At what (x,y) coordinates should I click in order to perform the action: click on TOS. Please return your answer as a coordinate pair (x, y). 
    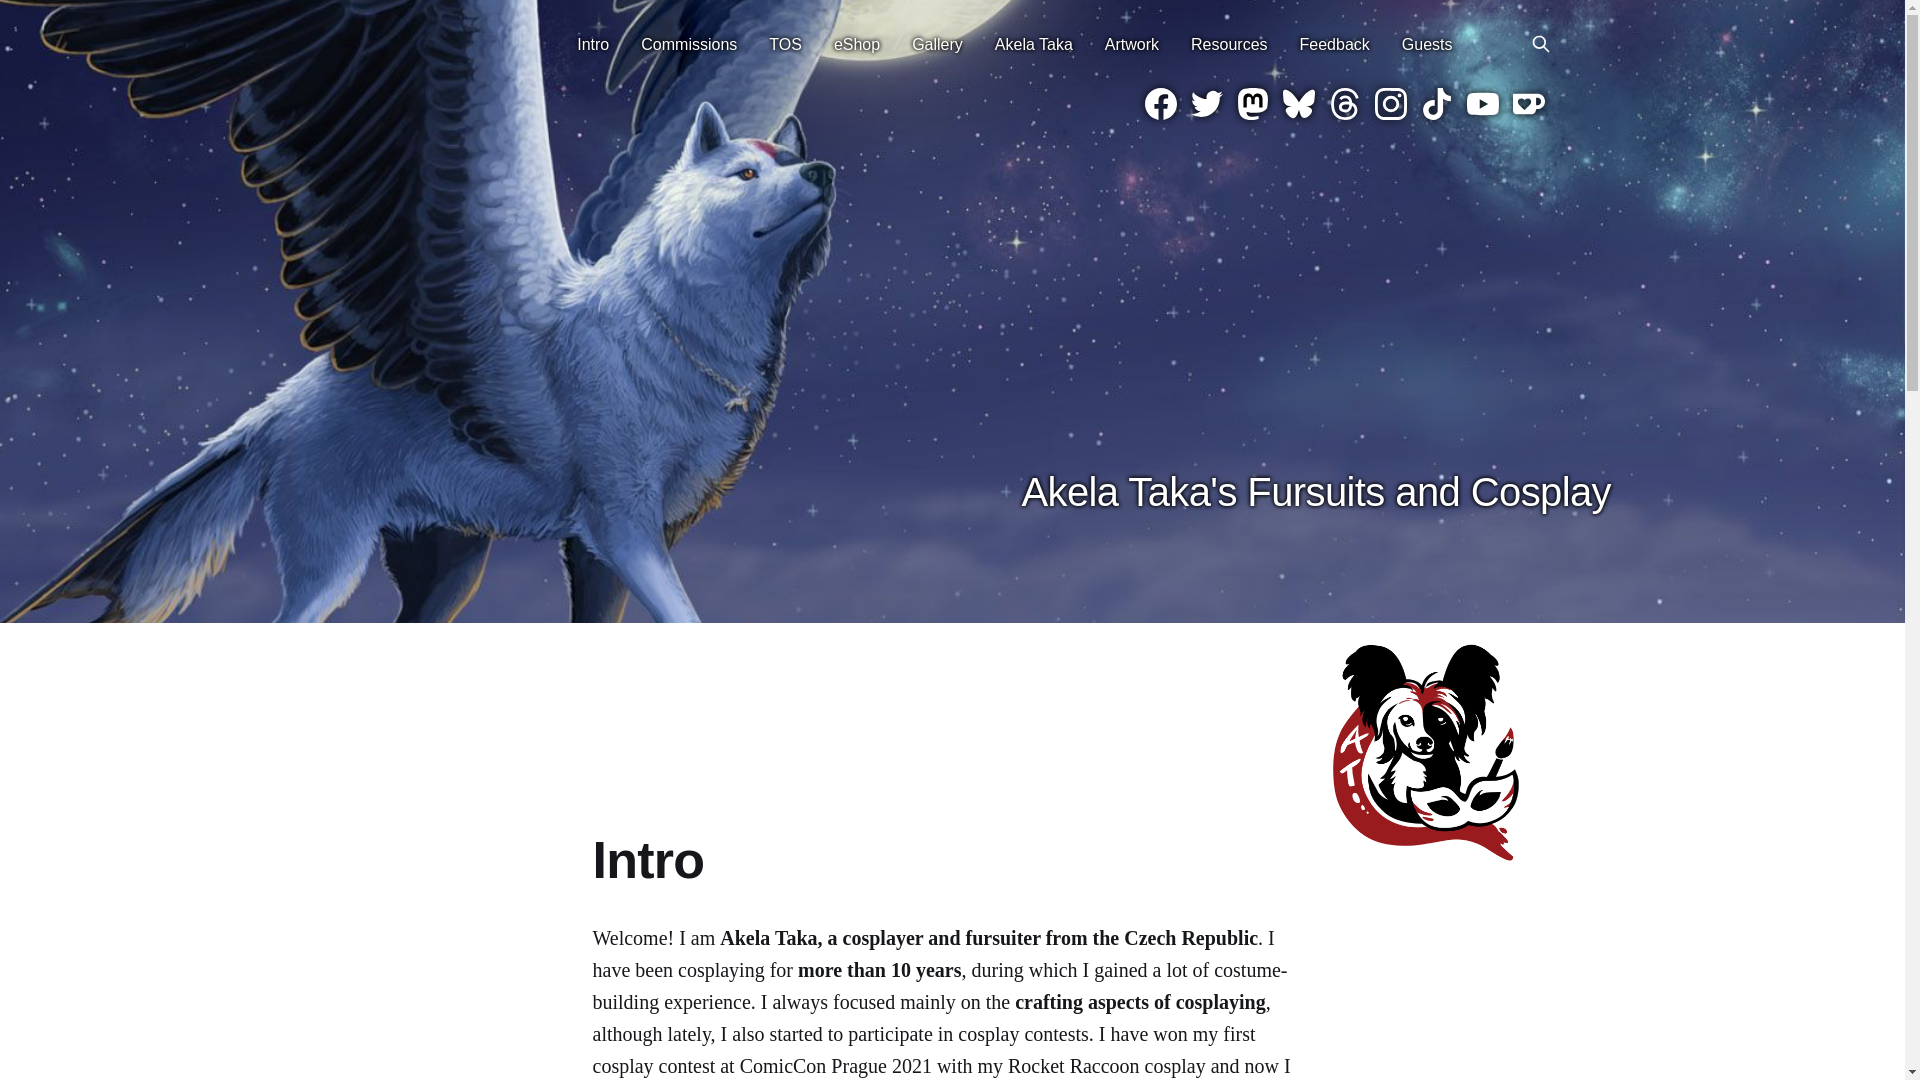
    Looking at the image, I should click on (786, 44).